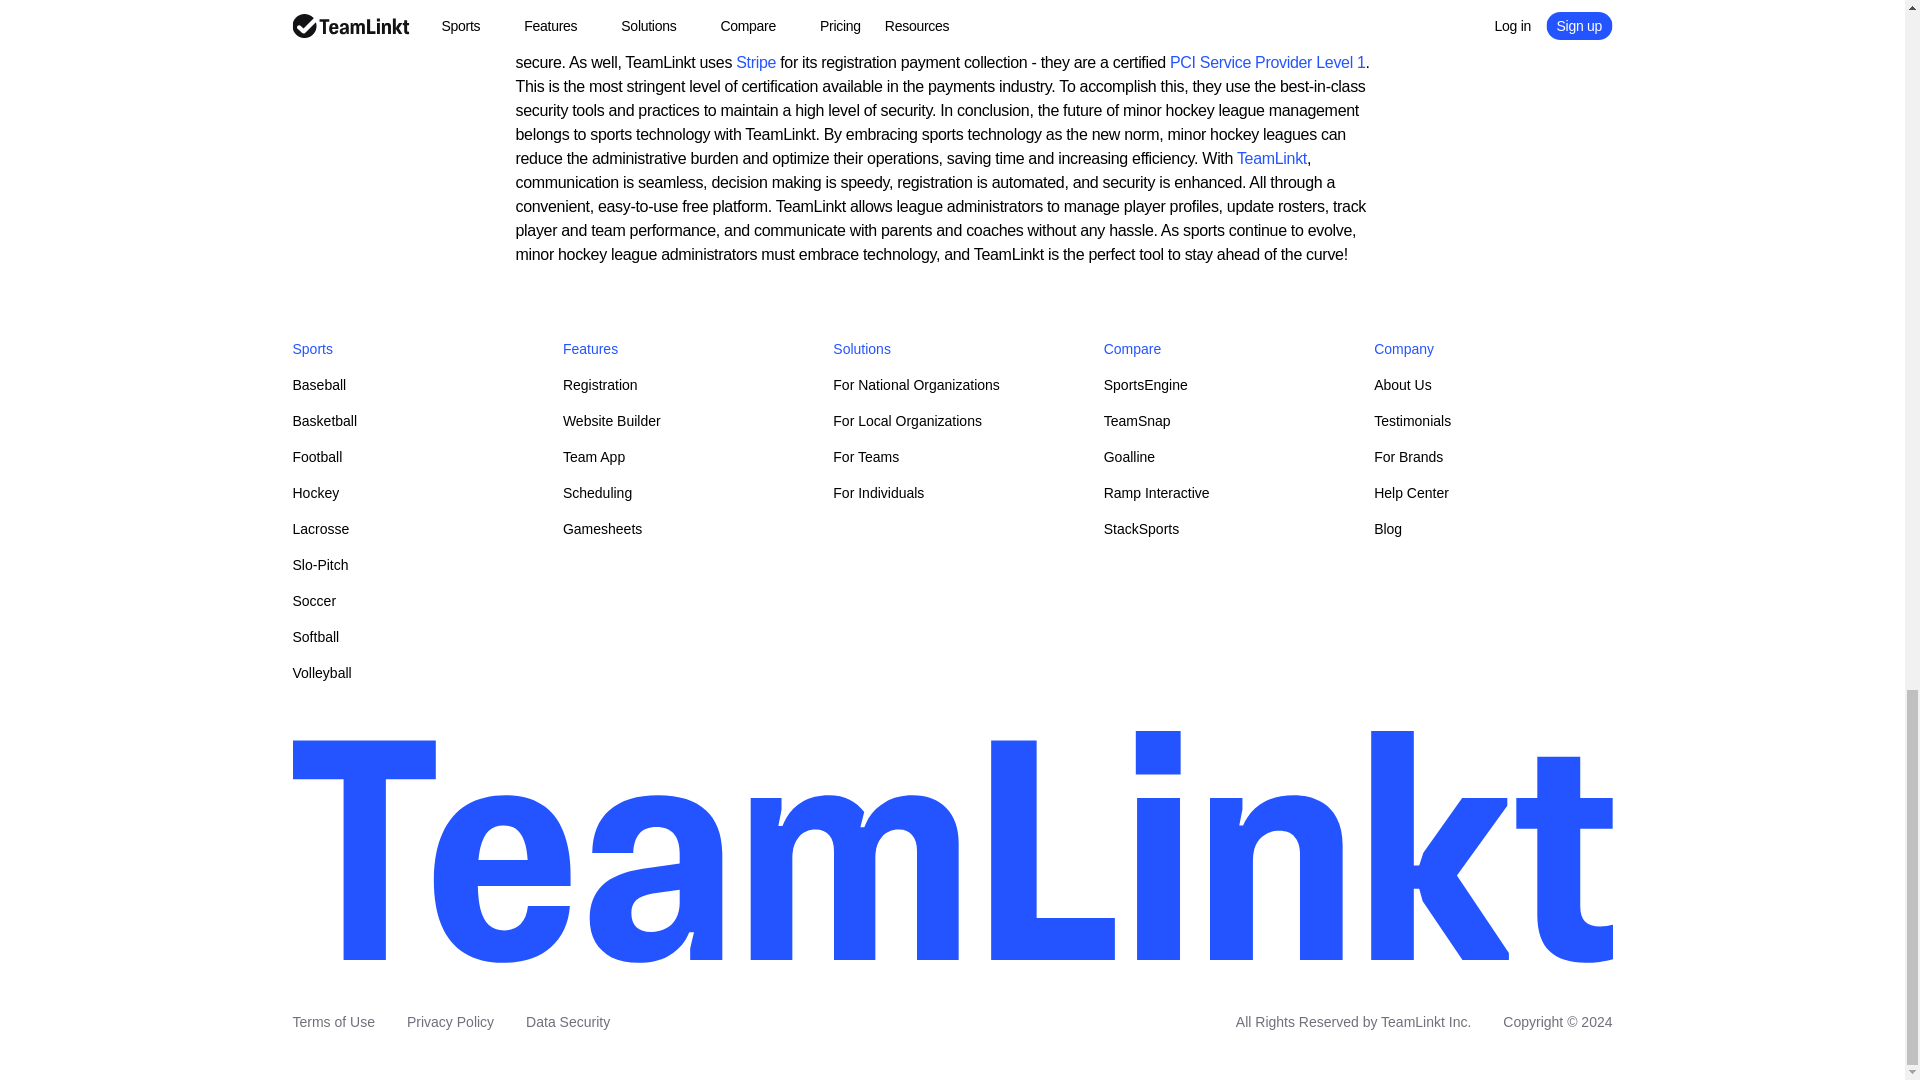 The height and width of the screenshot is (1080, 1920). What do you see at coordinates (318, 384) in the screenshot?
I see `Baseball` at bounding box center [318, 384].